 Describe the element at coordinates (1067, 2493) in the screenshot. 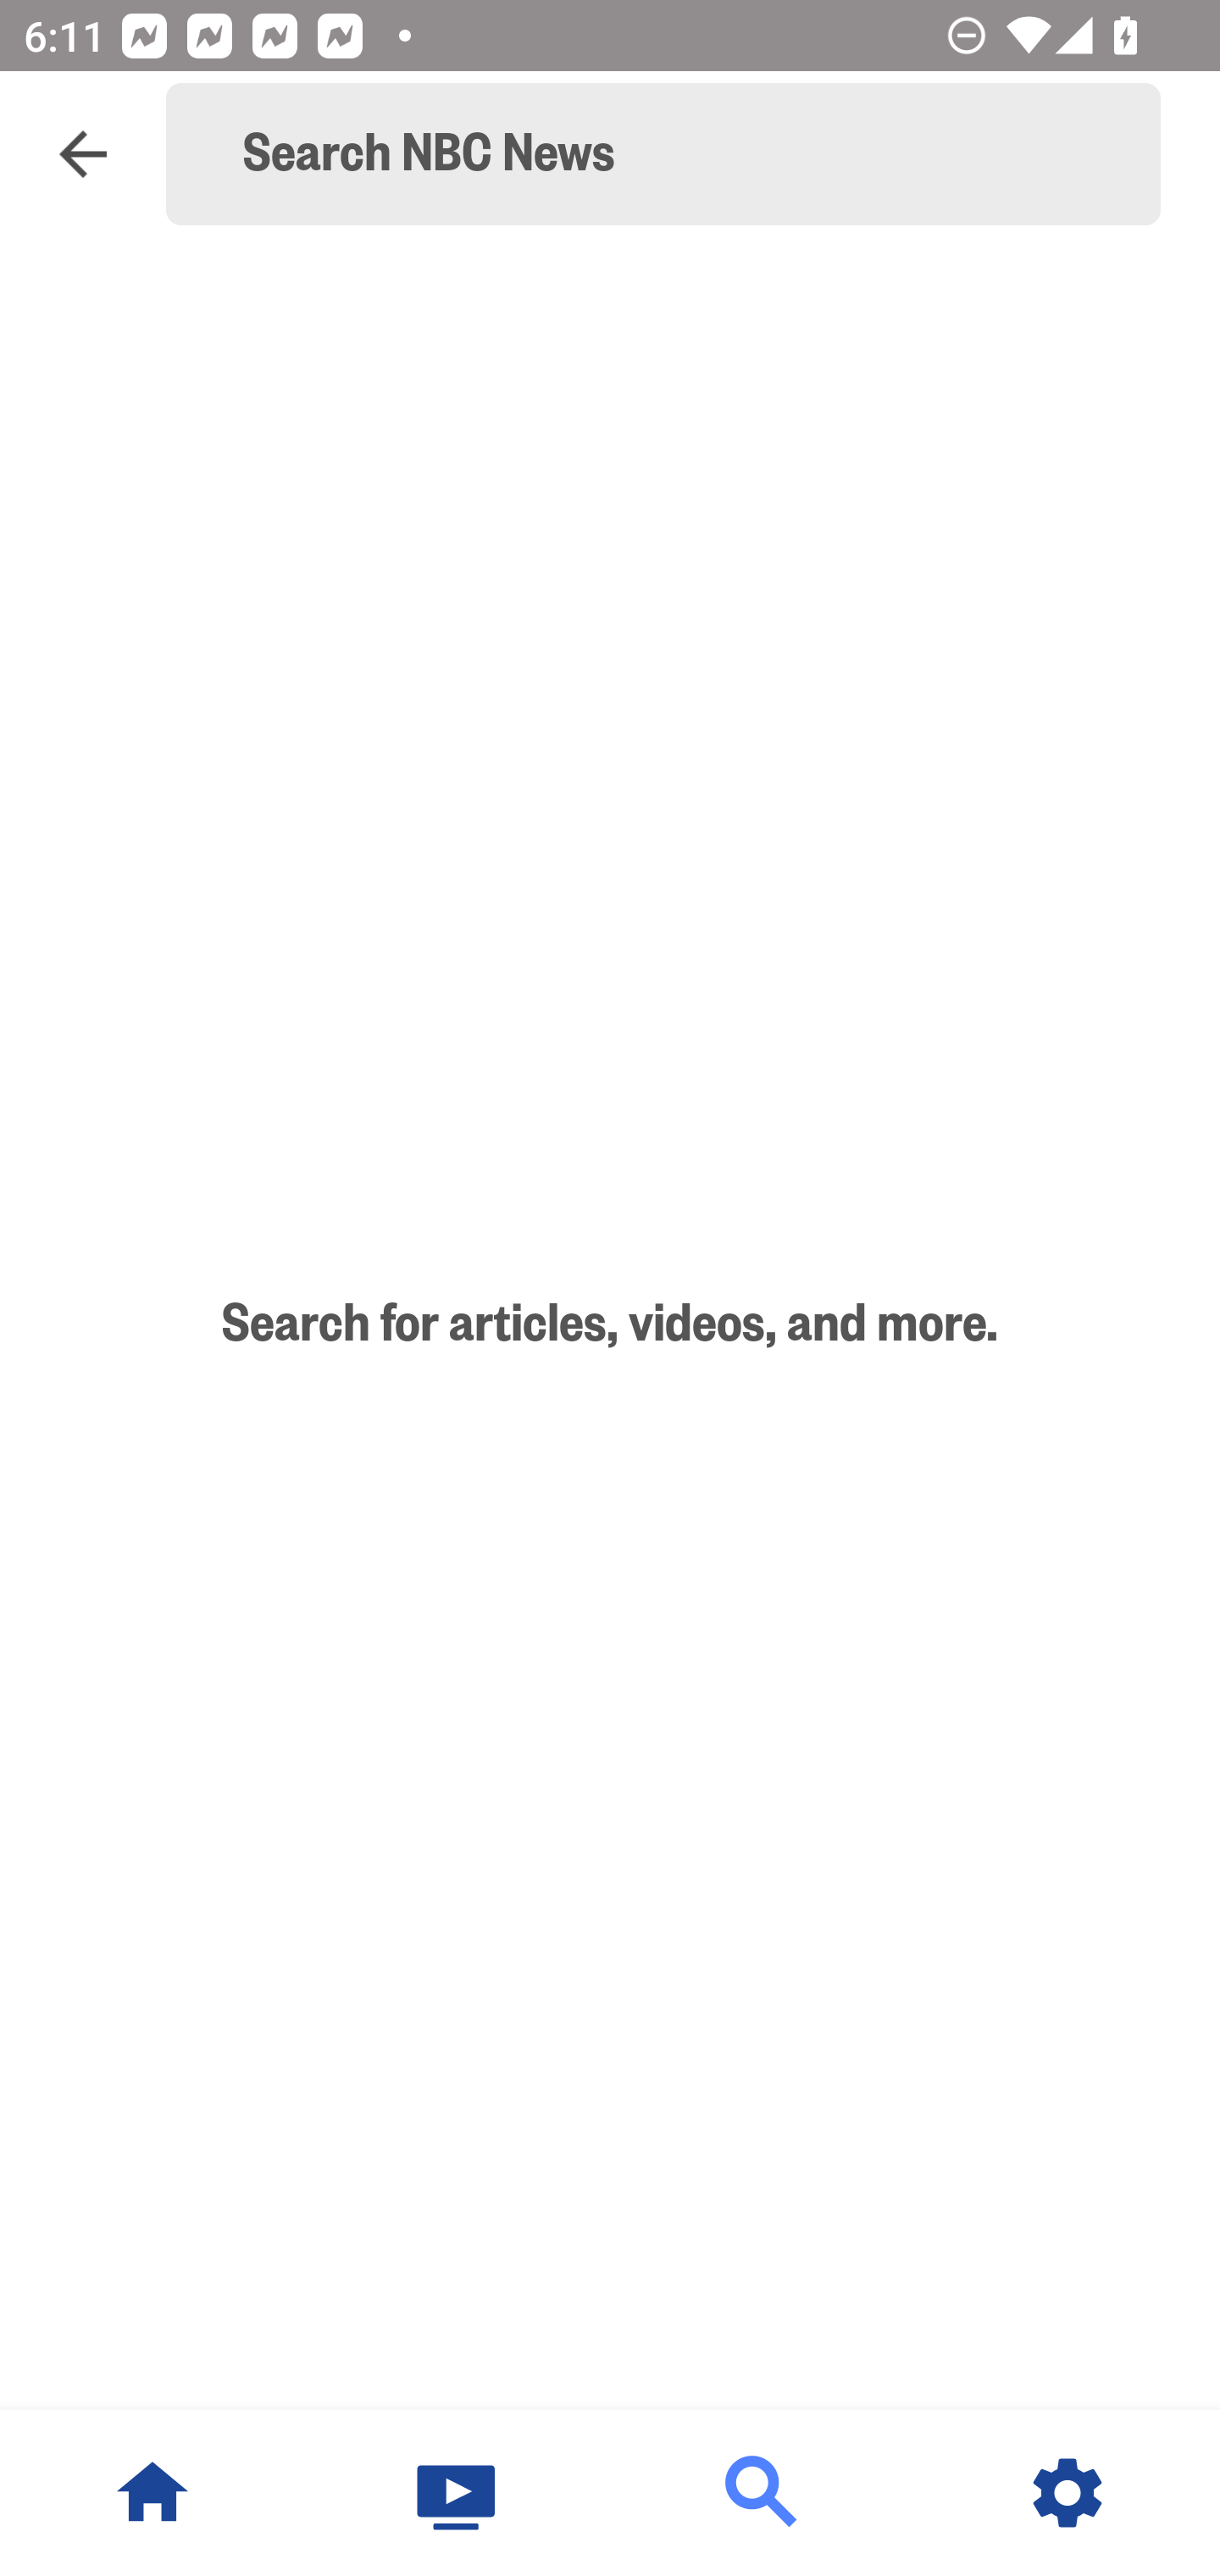

I see `Settings` at that location.